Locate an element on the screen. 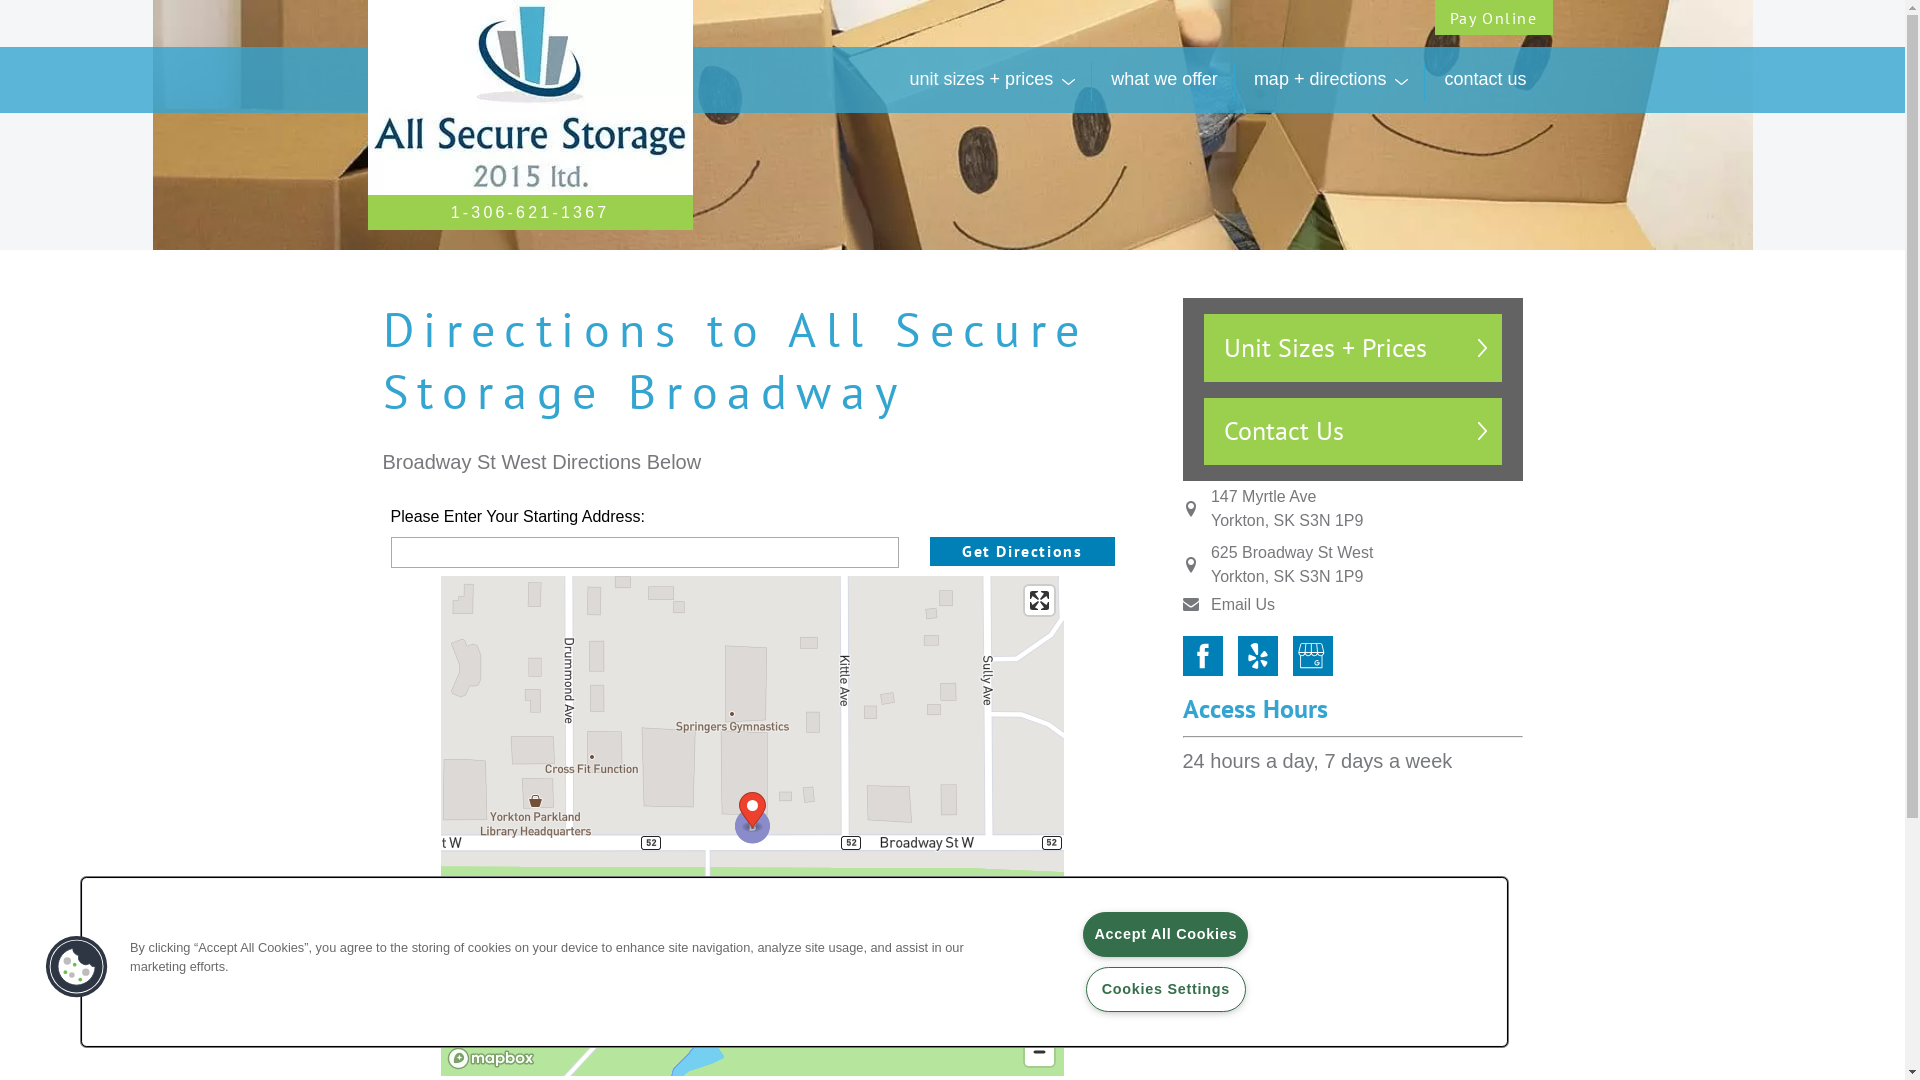 This screenshot has width=1920, height=1080. Google My Business is located at coordinates (1312, 656).